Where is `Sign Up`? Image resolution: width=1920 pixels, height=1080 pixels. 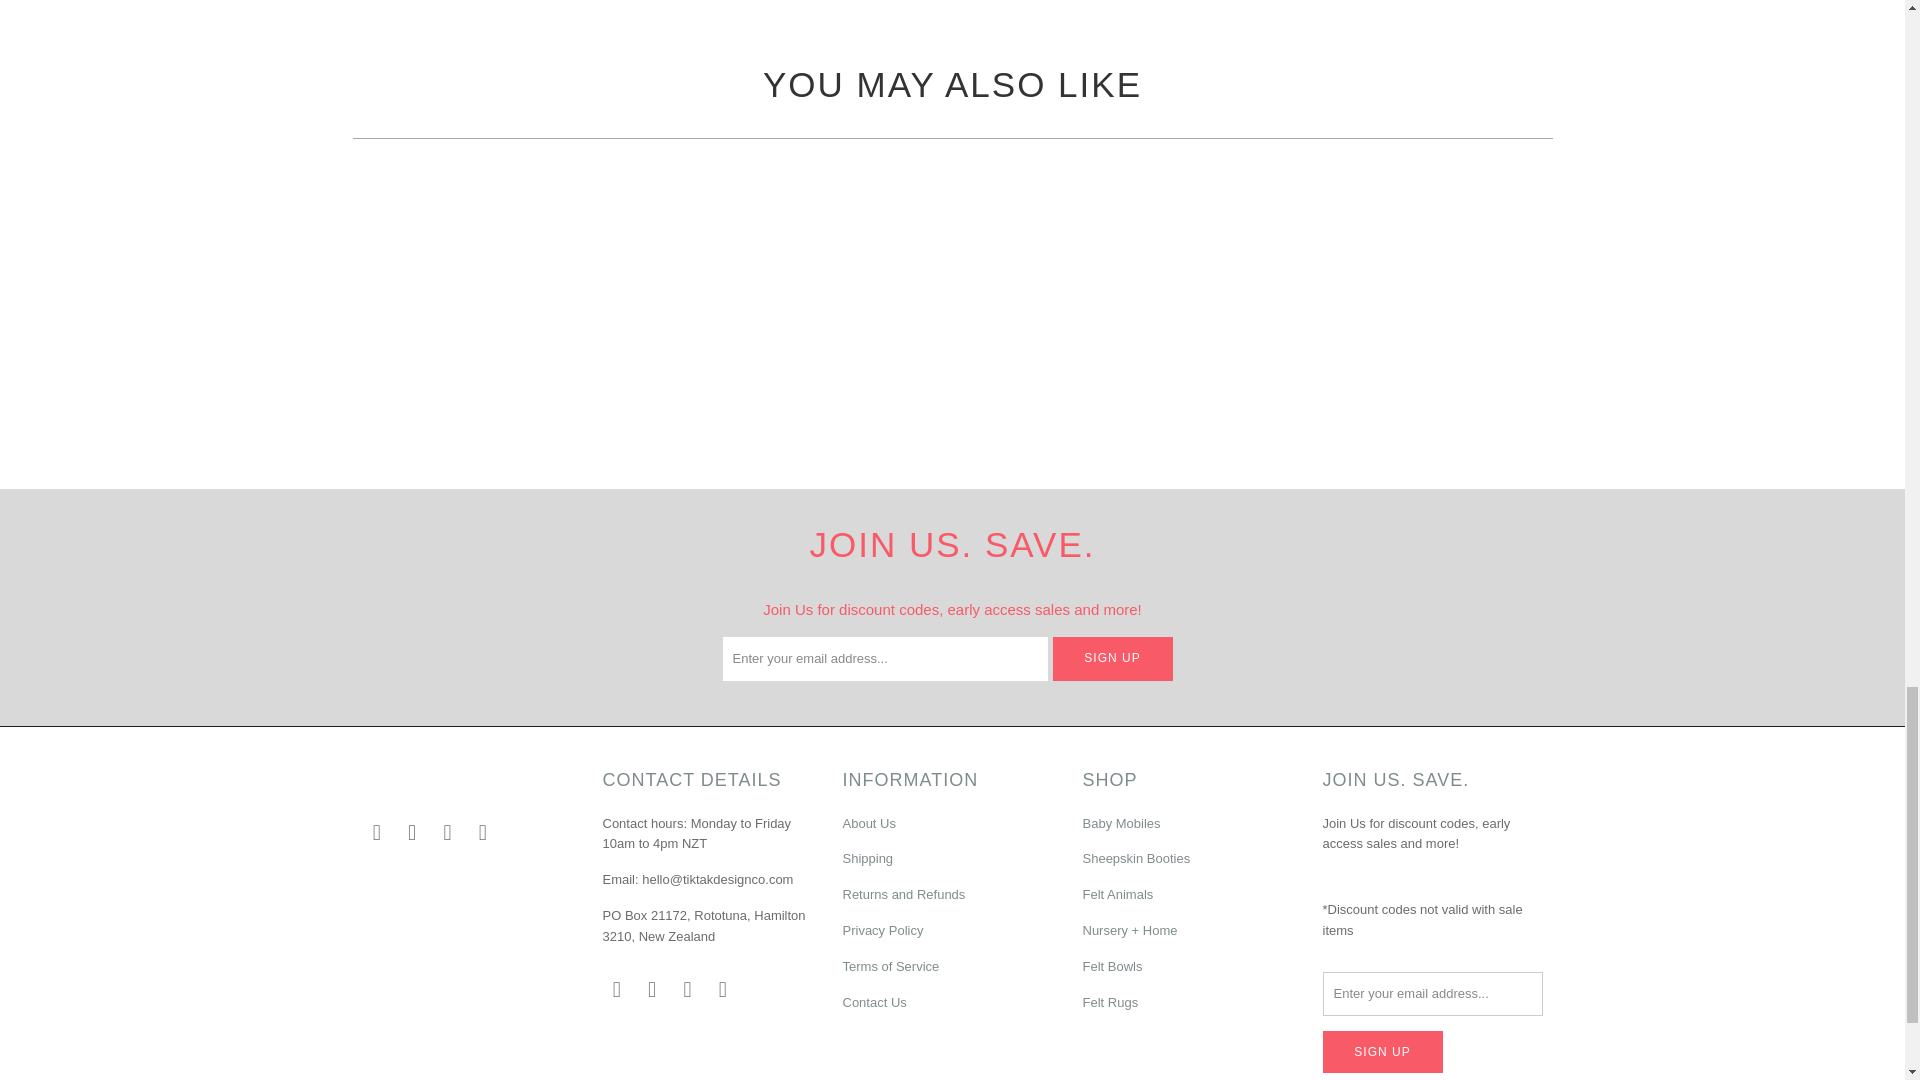 Sign Up is located at coordinates (1382, 1052).